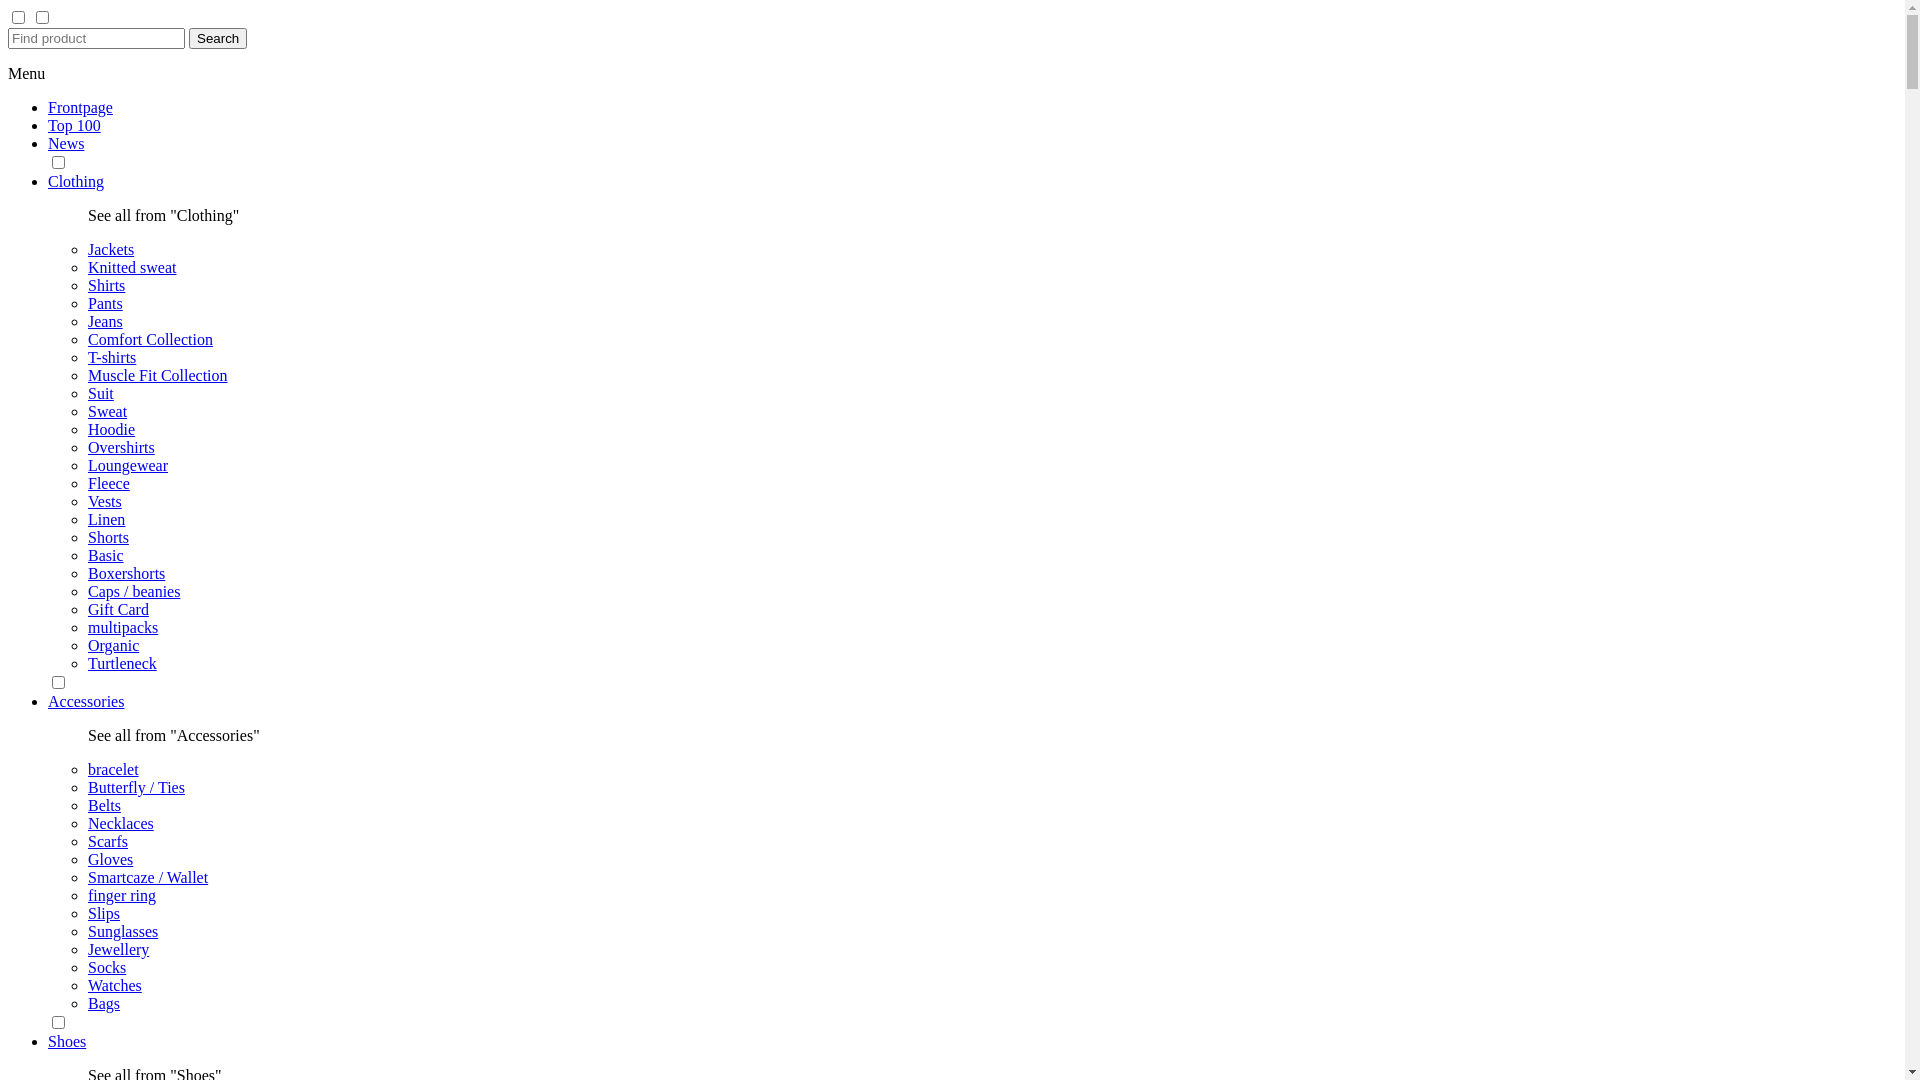  What do you see at coordinates (121, 824) in the screenshot?
I see `Necklaces` at bounding box center [121, 824].